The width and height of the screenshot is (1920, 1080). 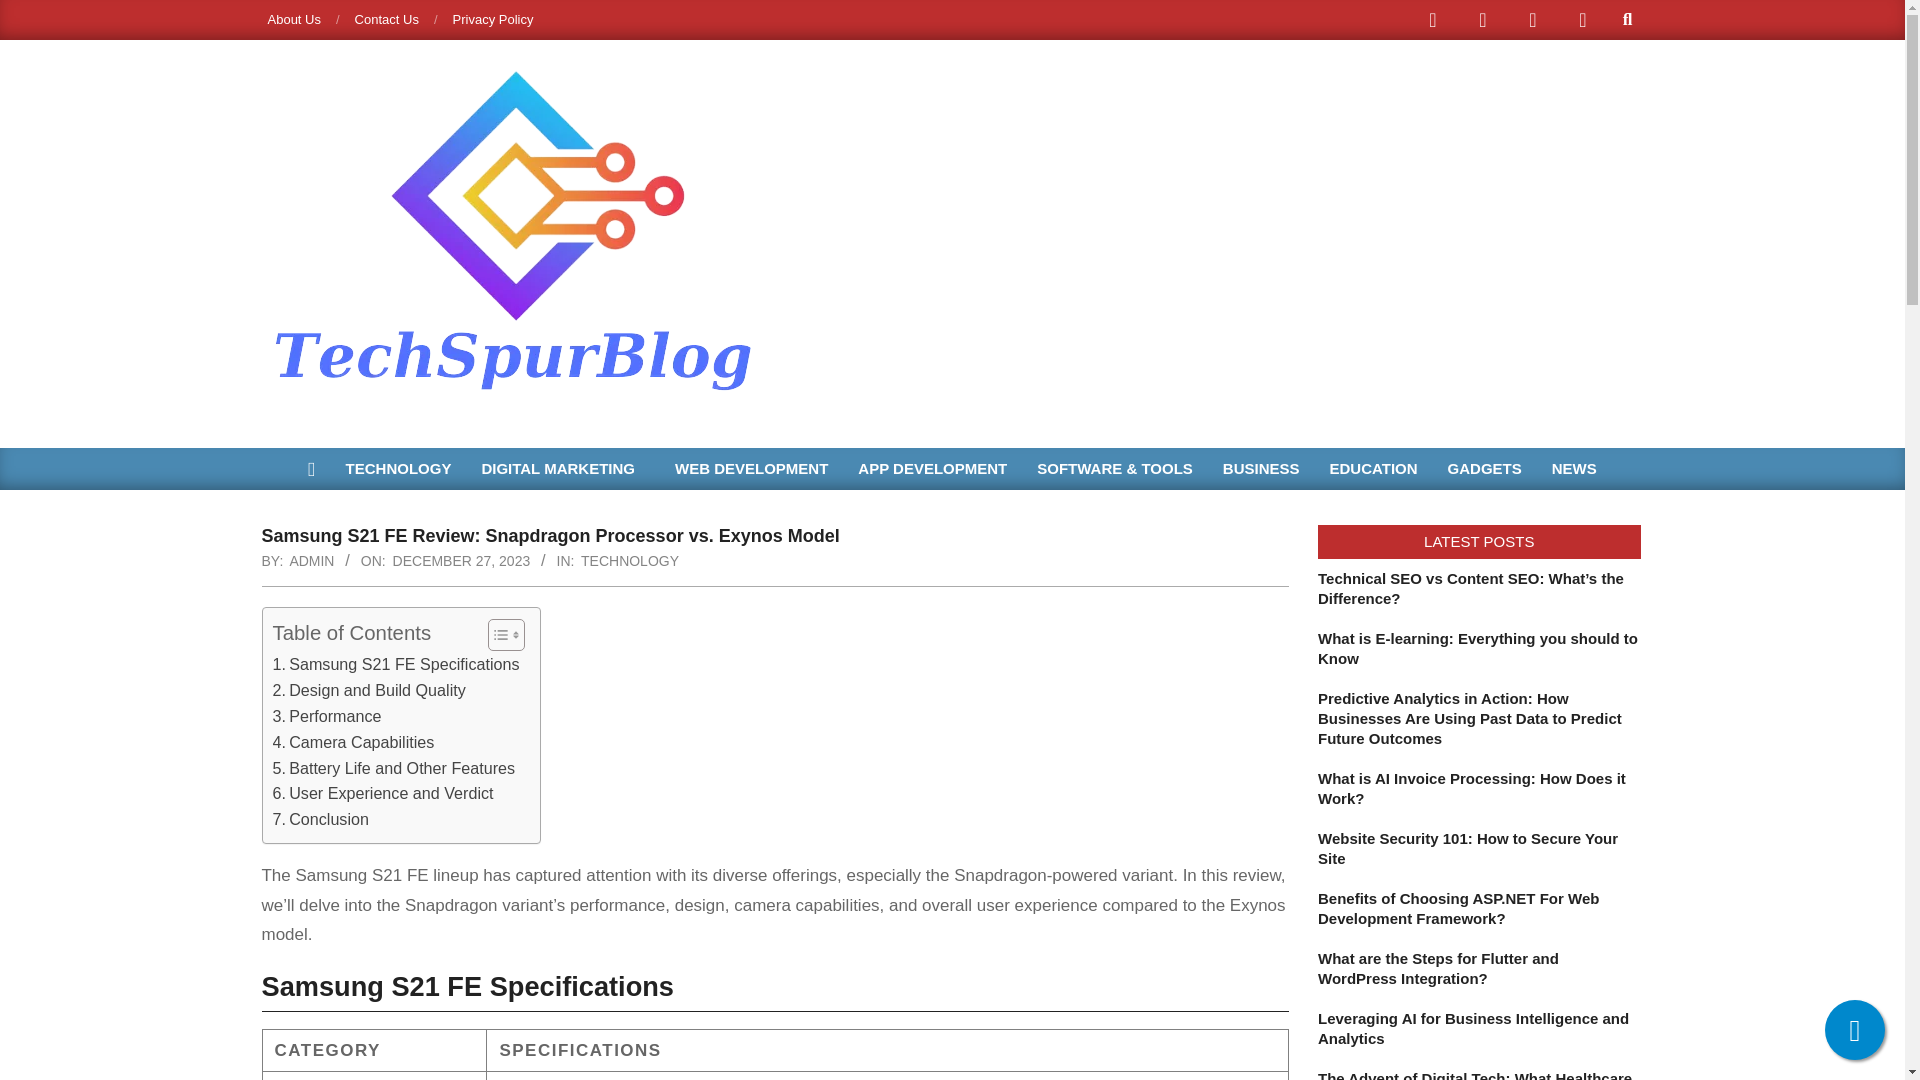 I want to click on User Experience and Verdict, so click(x=382, y=793).